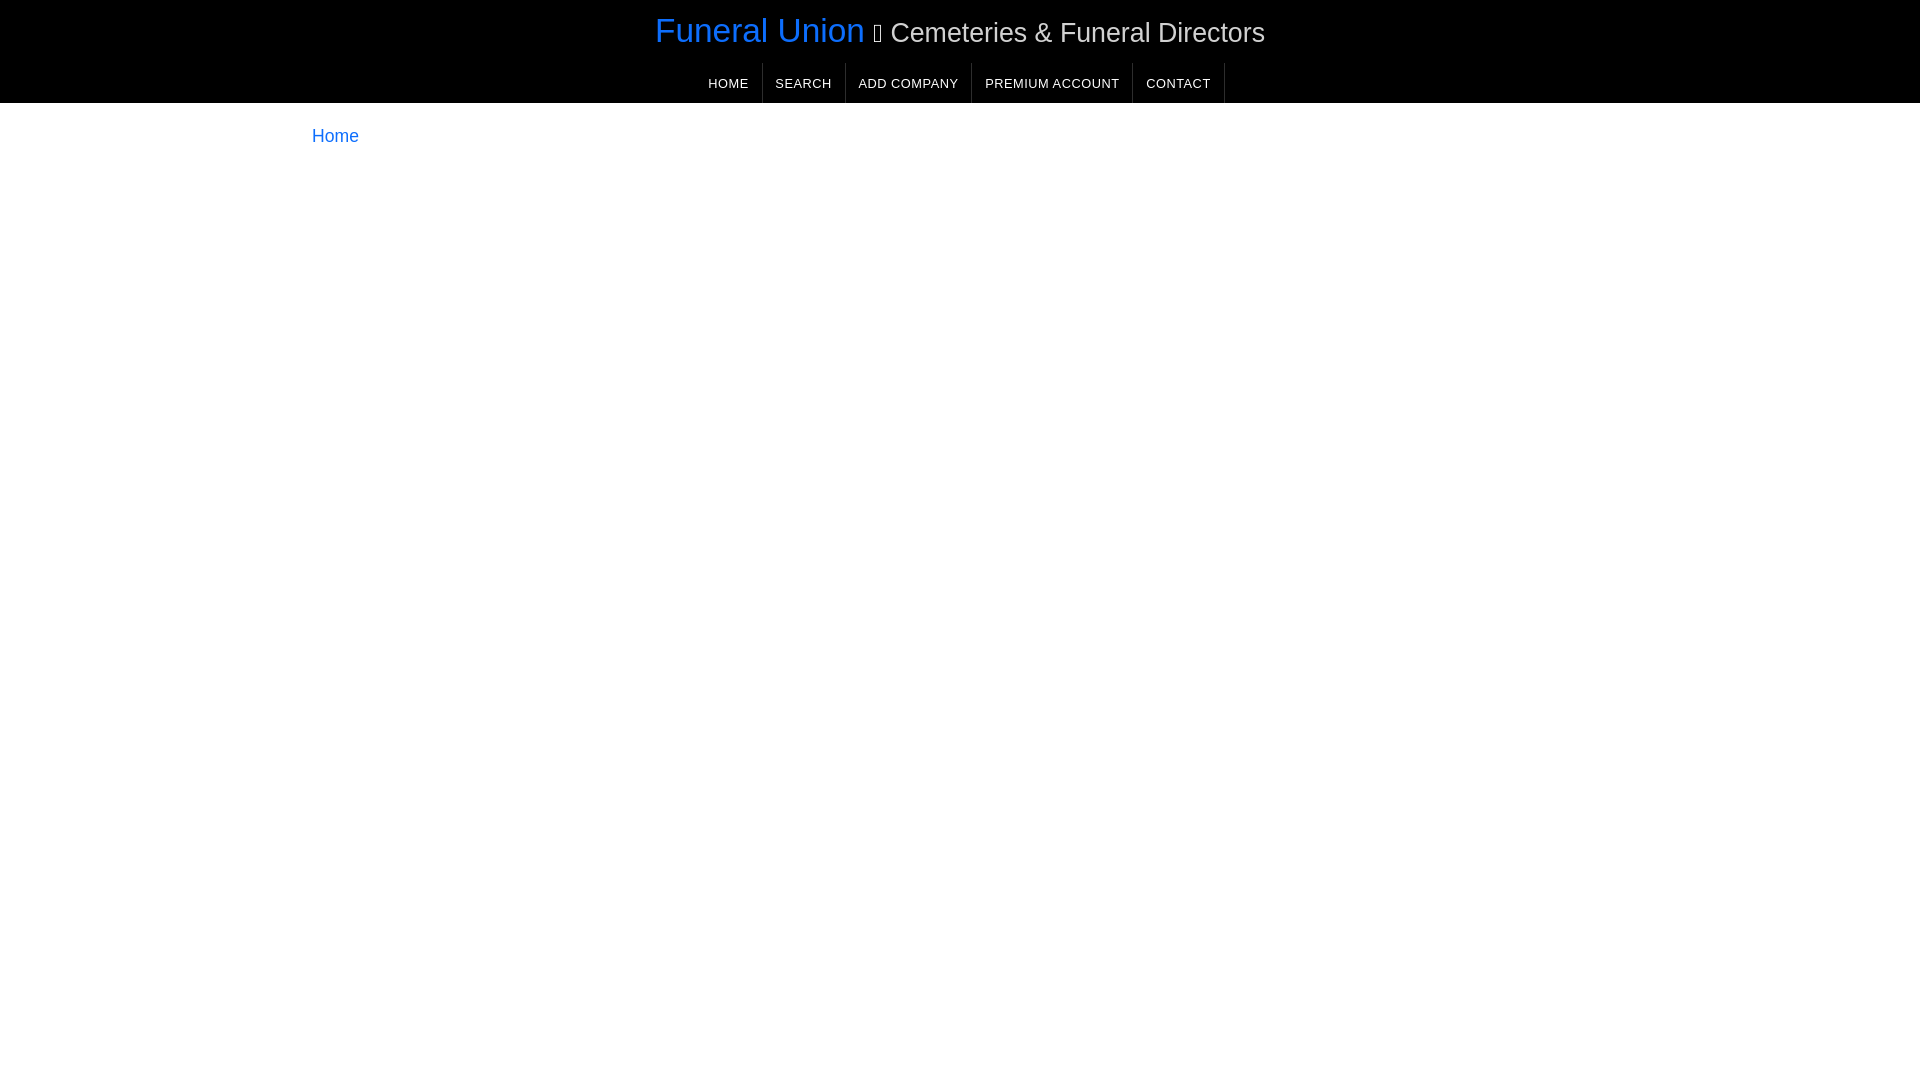 This screenshot has width=1920, height=1080. What do you see at coordinates (728, 82) in the screenshot?
I see `HOME` at bounding box center [728, 82].